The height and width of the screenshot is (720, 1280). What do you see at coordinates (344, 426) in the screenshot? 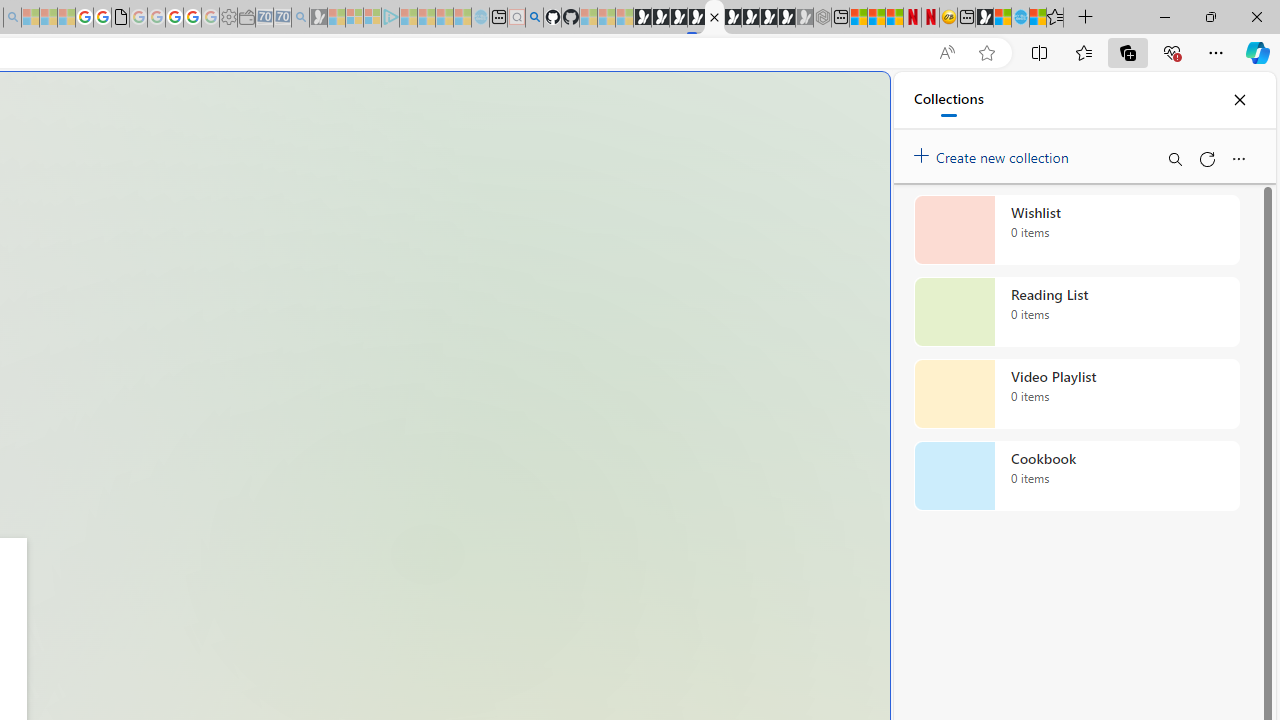
I see `Play Cave FRVR in your browser | Games from Microsoft Start` at bounding box center [344, 426].